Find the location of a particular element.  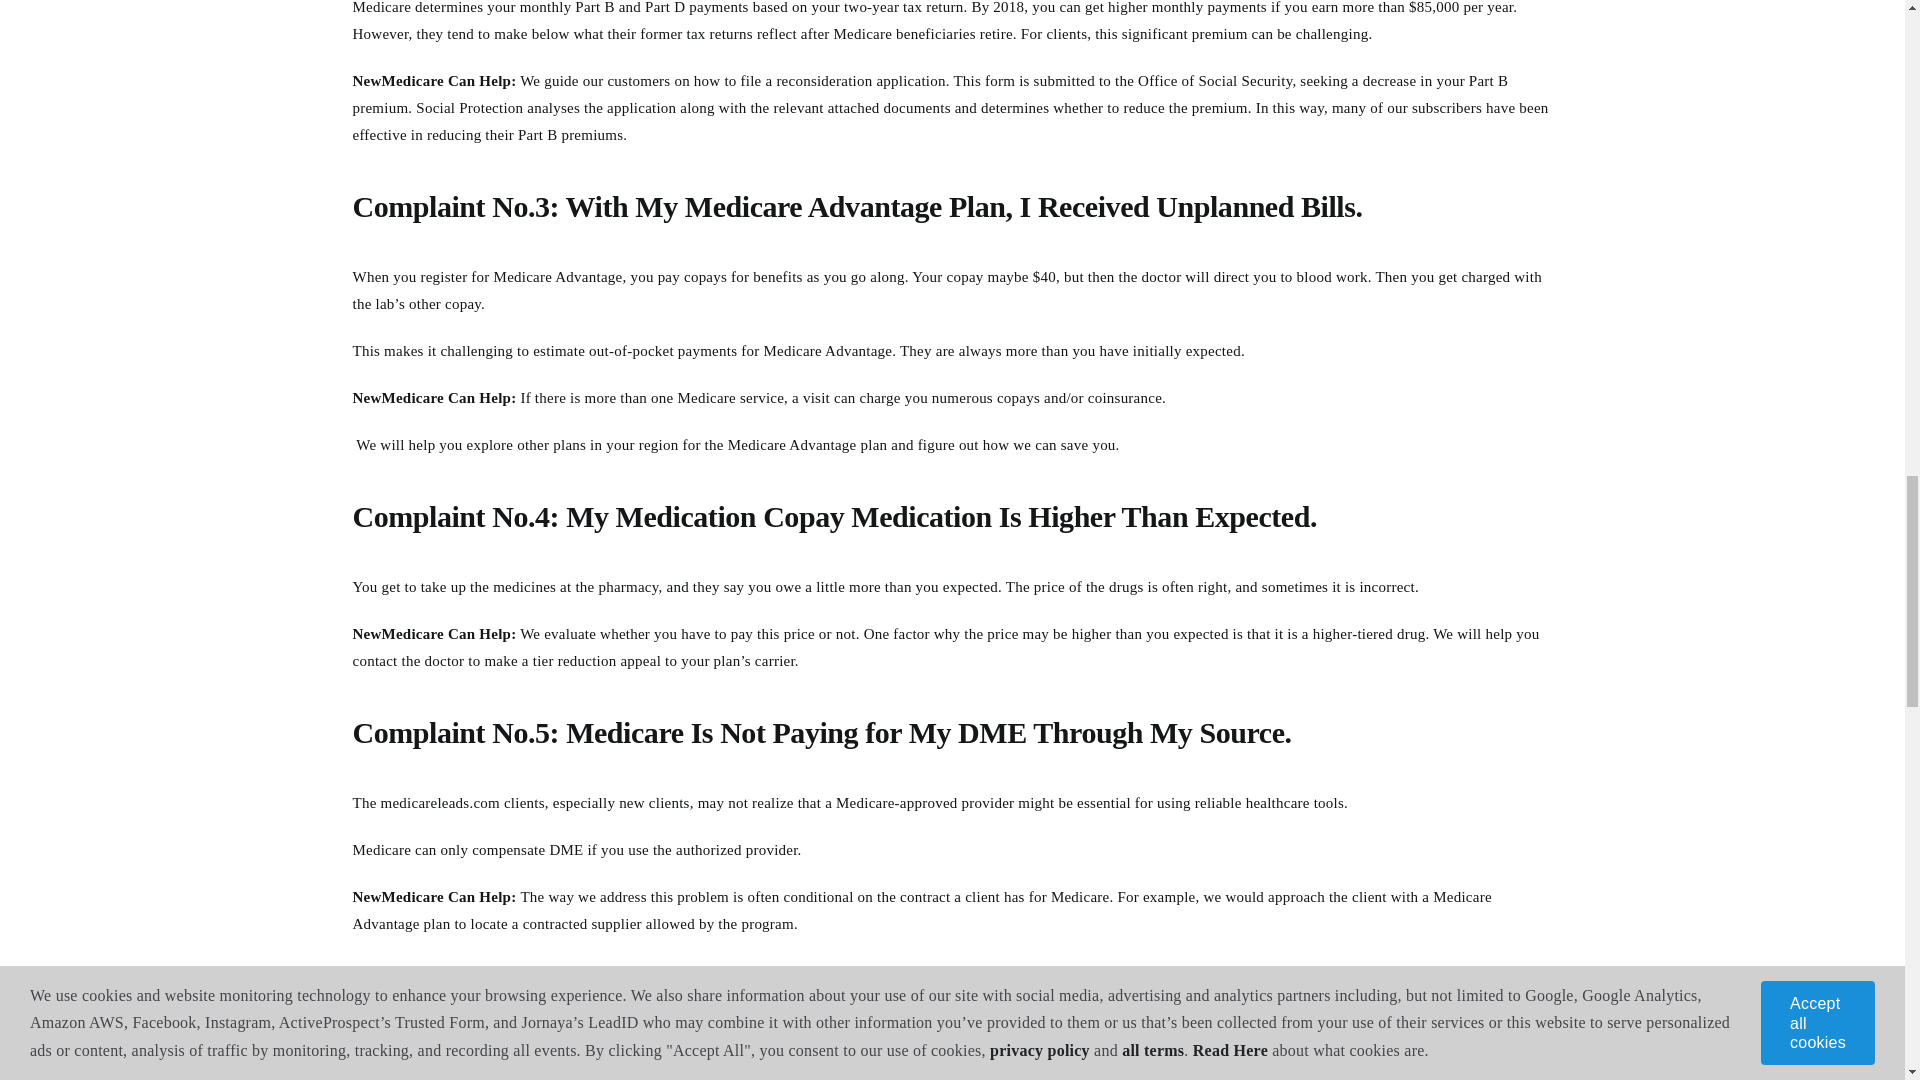

Medicare Advantage is located at coordinates (558, 276).